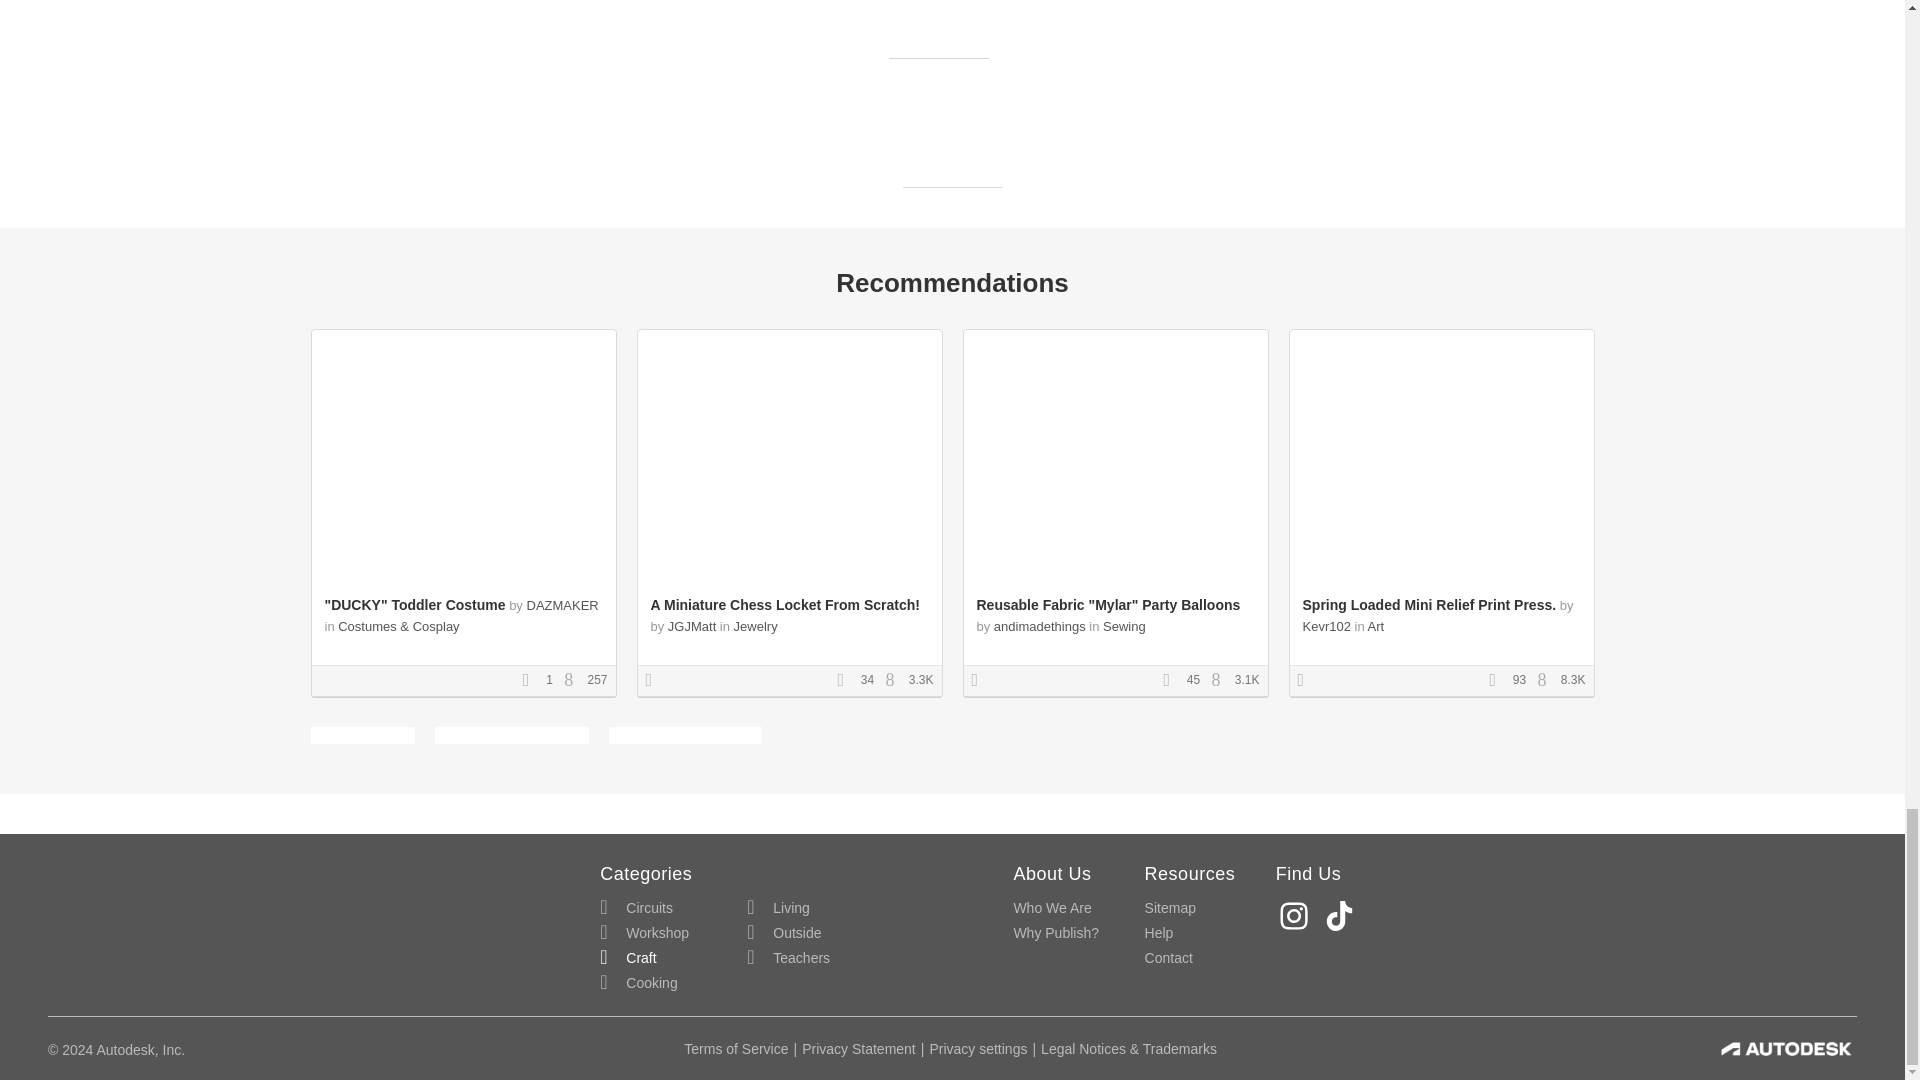 This screenshot has height=1080, width=1920. I want to click on Favorites Count, so click(1172, 680).